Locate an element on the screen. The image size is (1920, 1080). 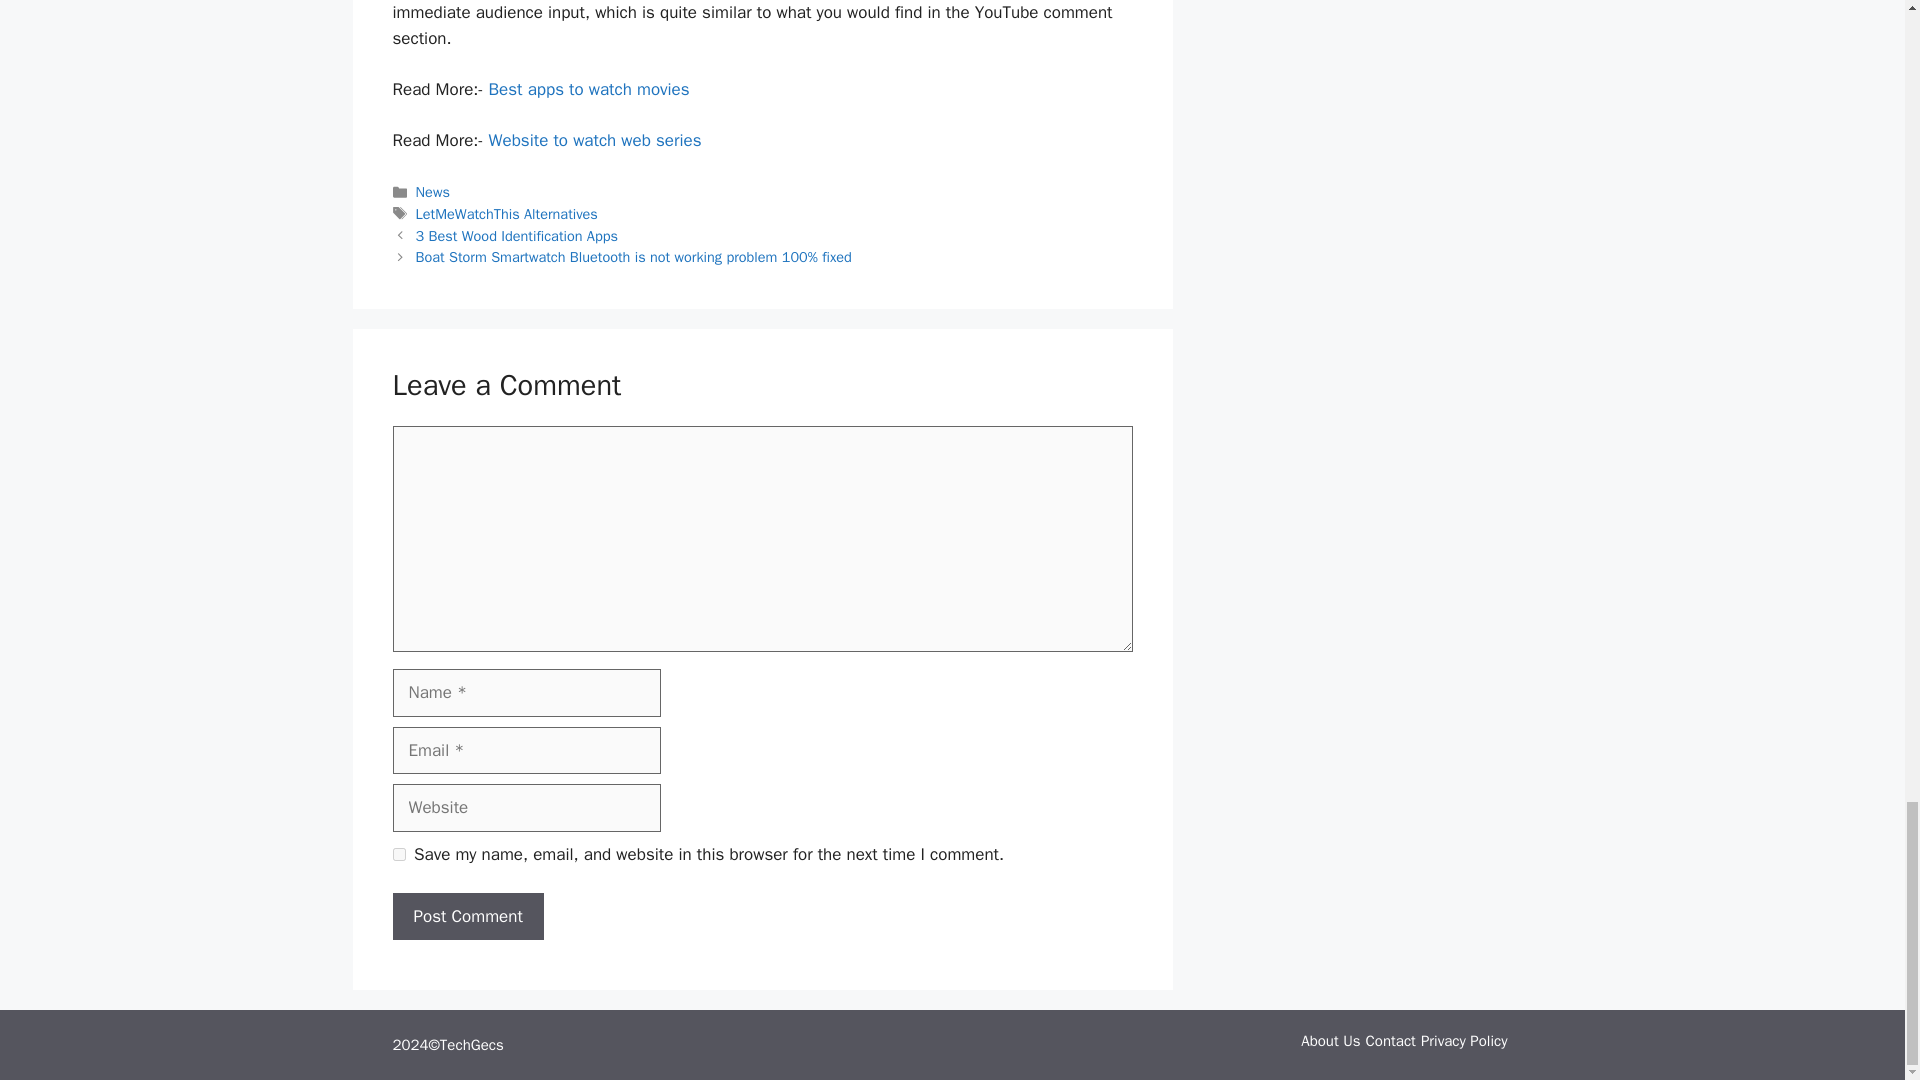
Previous is located at coordinates (517, 236).